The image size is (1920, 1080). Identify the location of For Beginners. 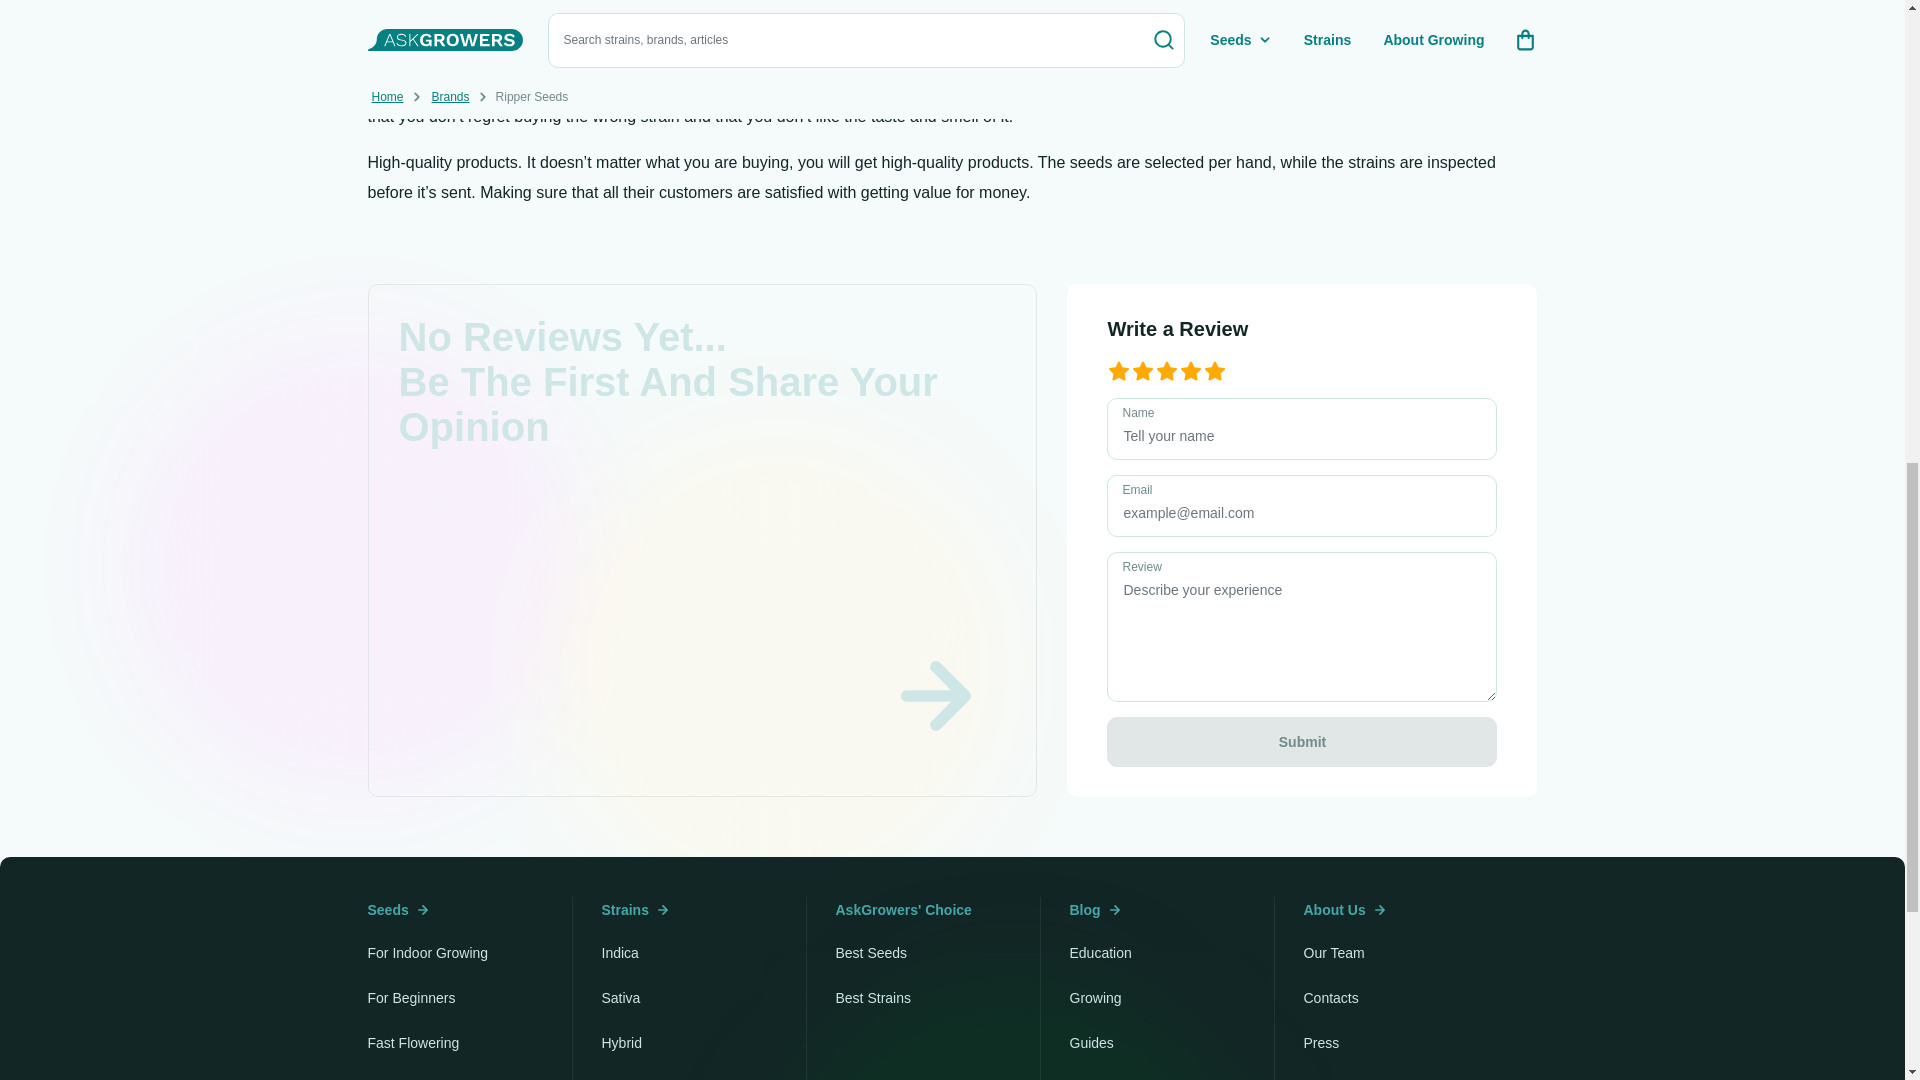
(412, 998).